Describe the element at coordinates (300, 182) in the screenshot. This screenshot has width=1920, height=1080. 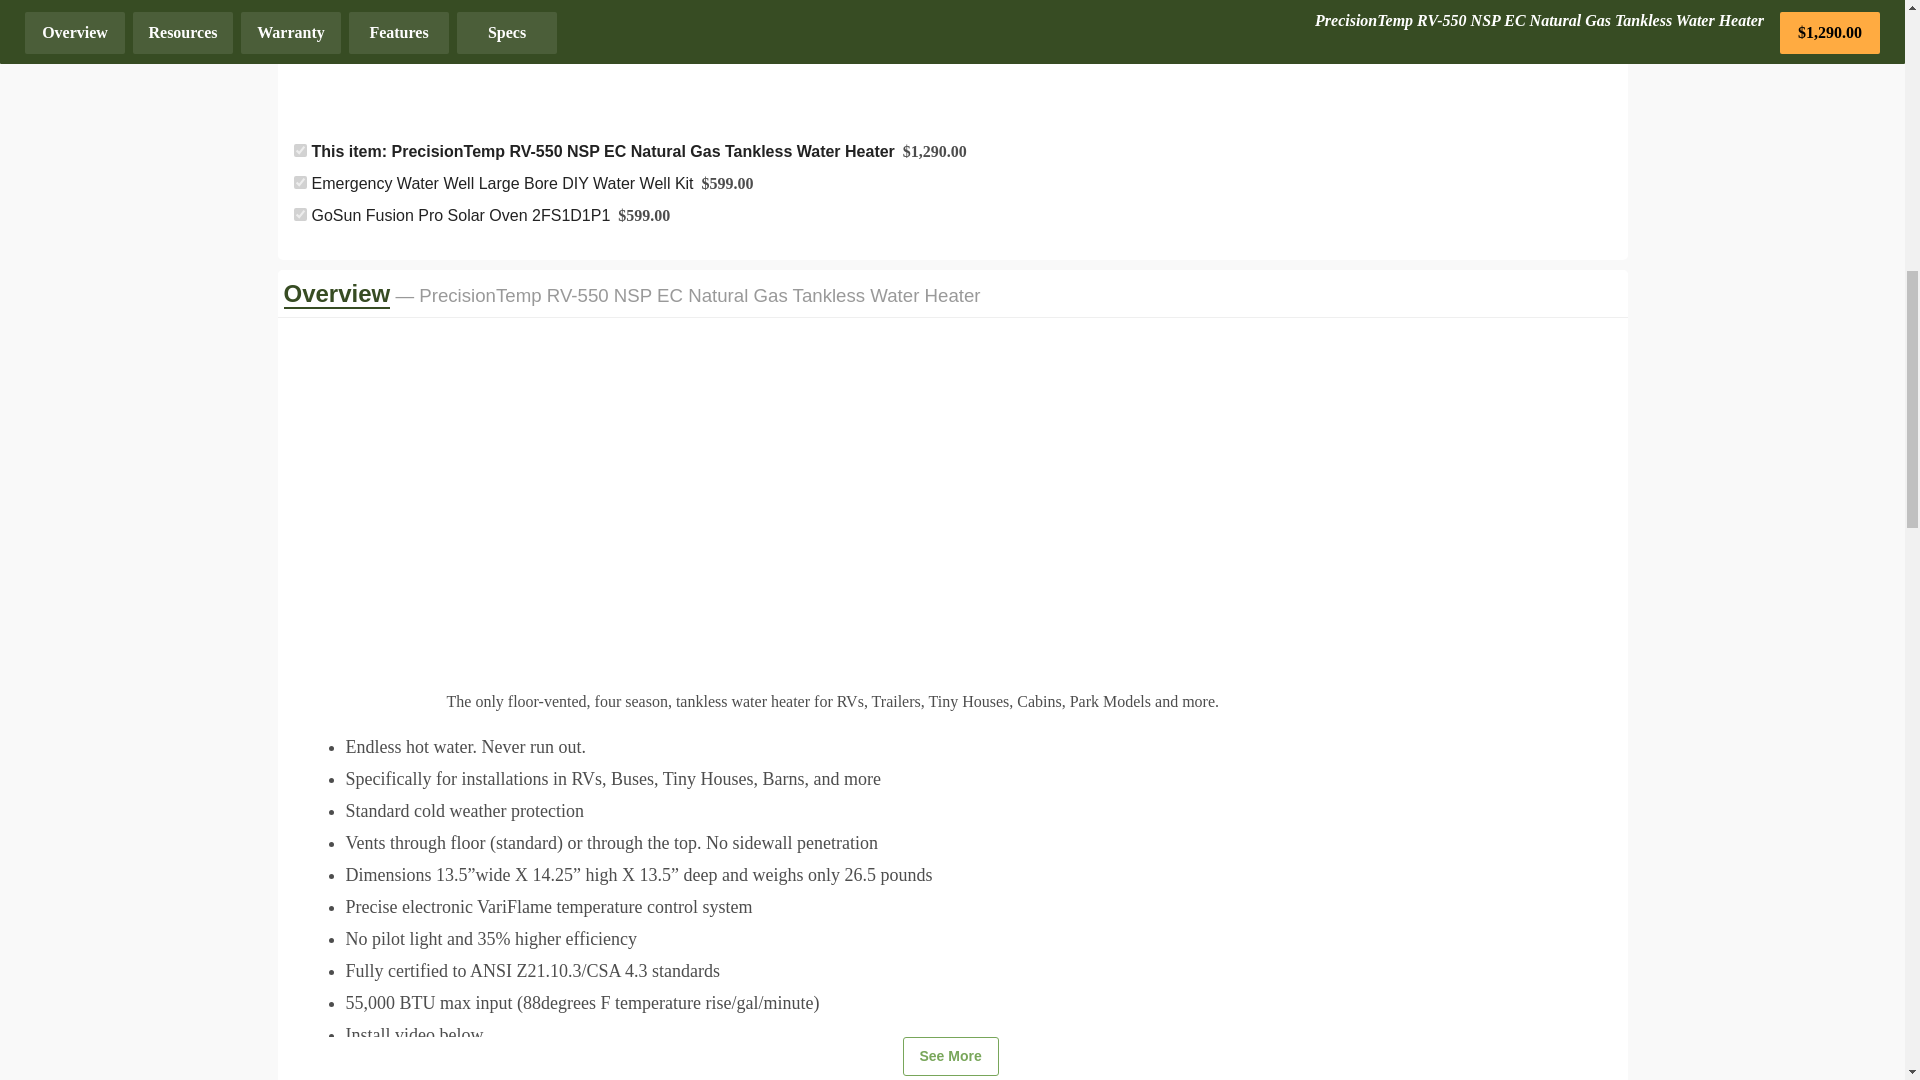
I see `on` at that location.